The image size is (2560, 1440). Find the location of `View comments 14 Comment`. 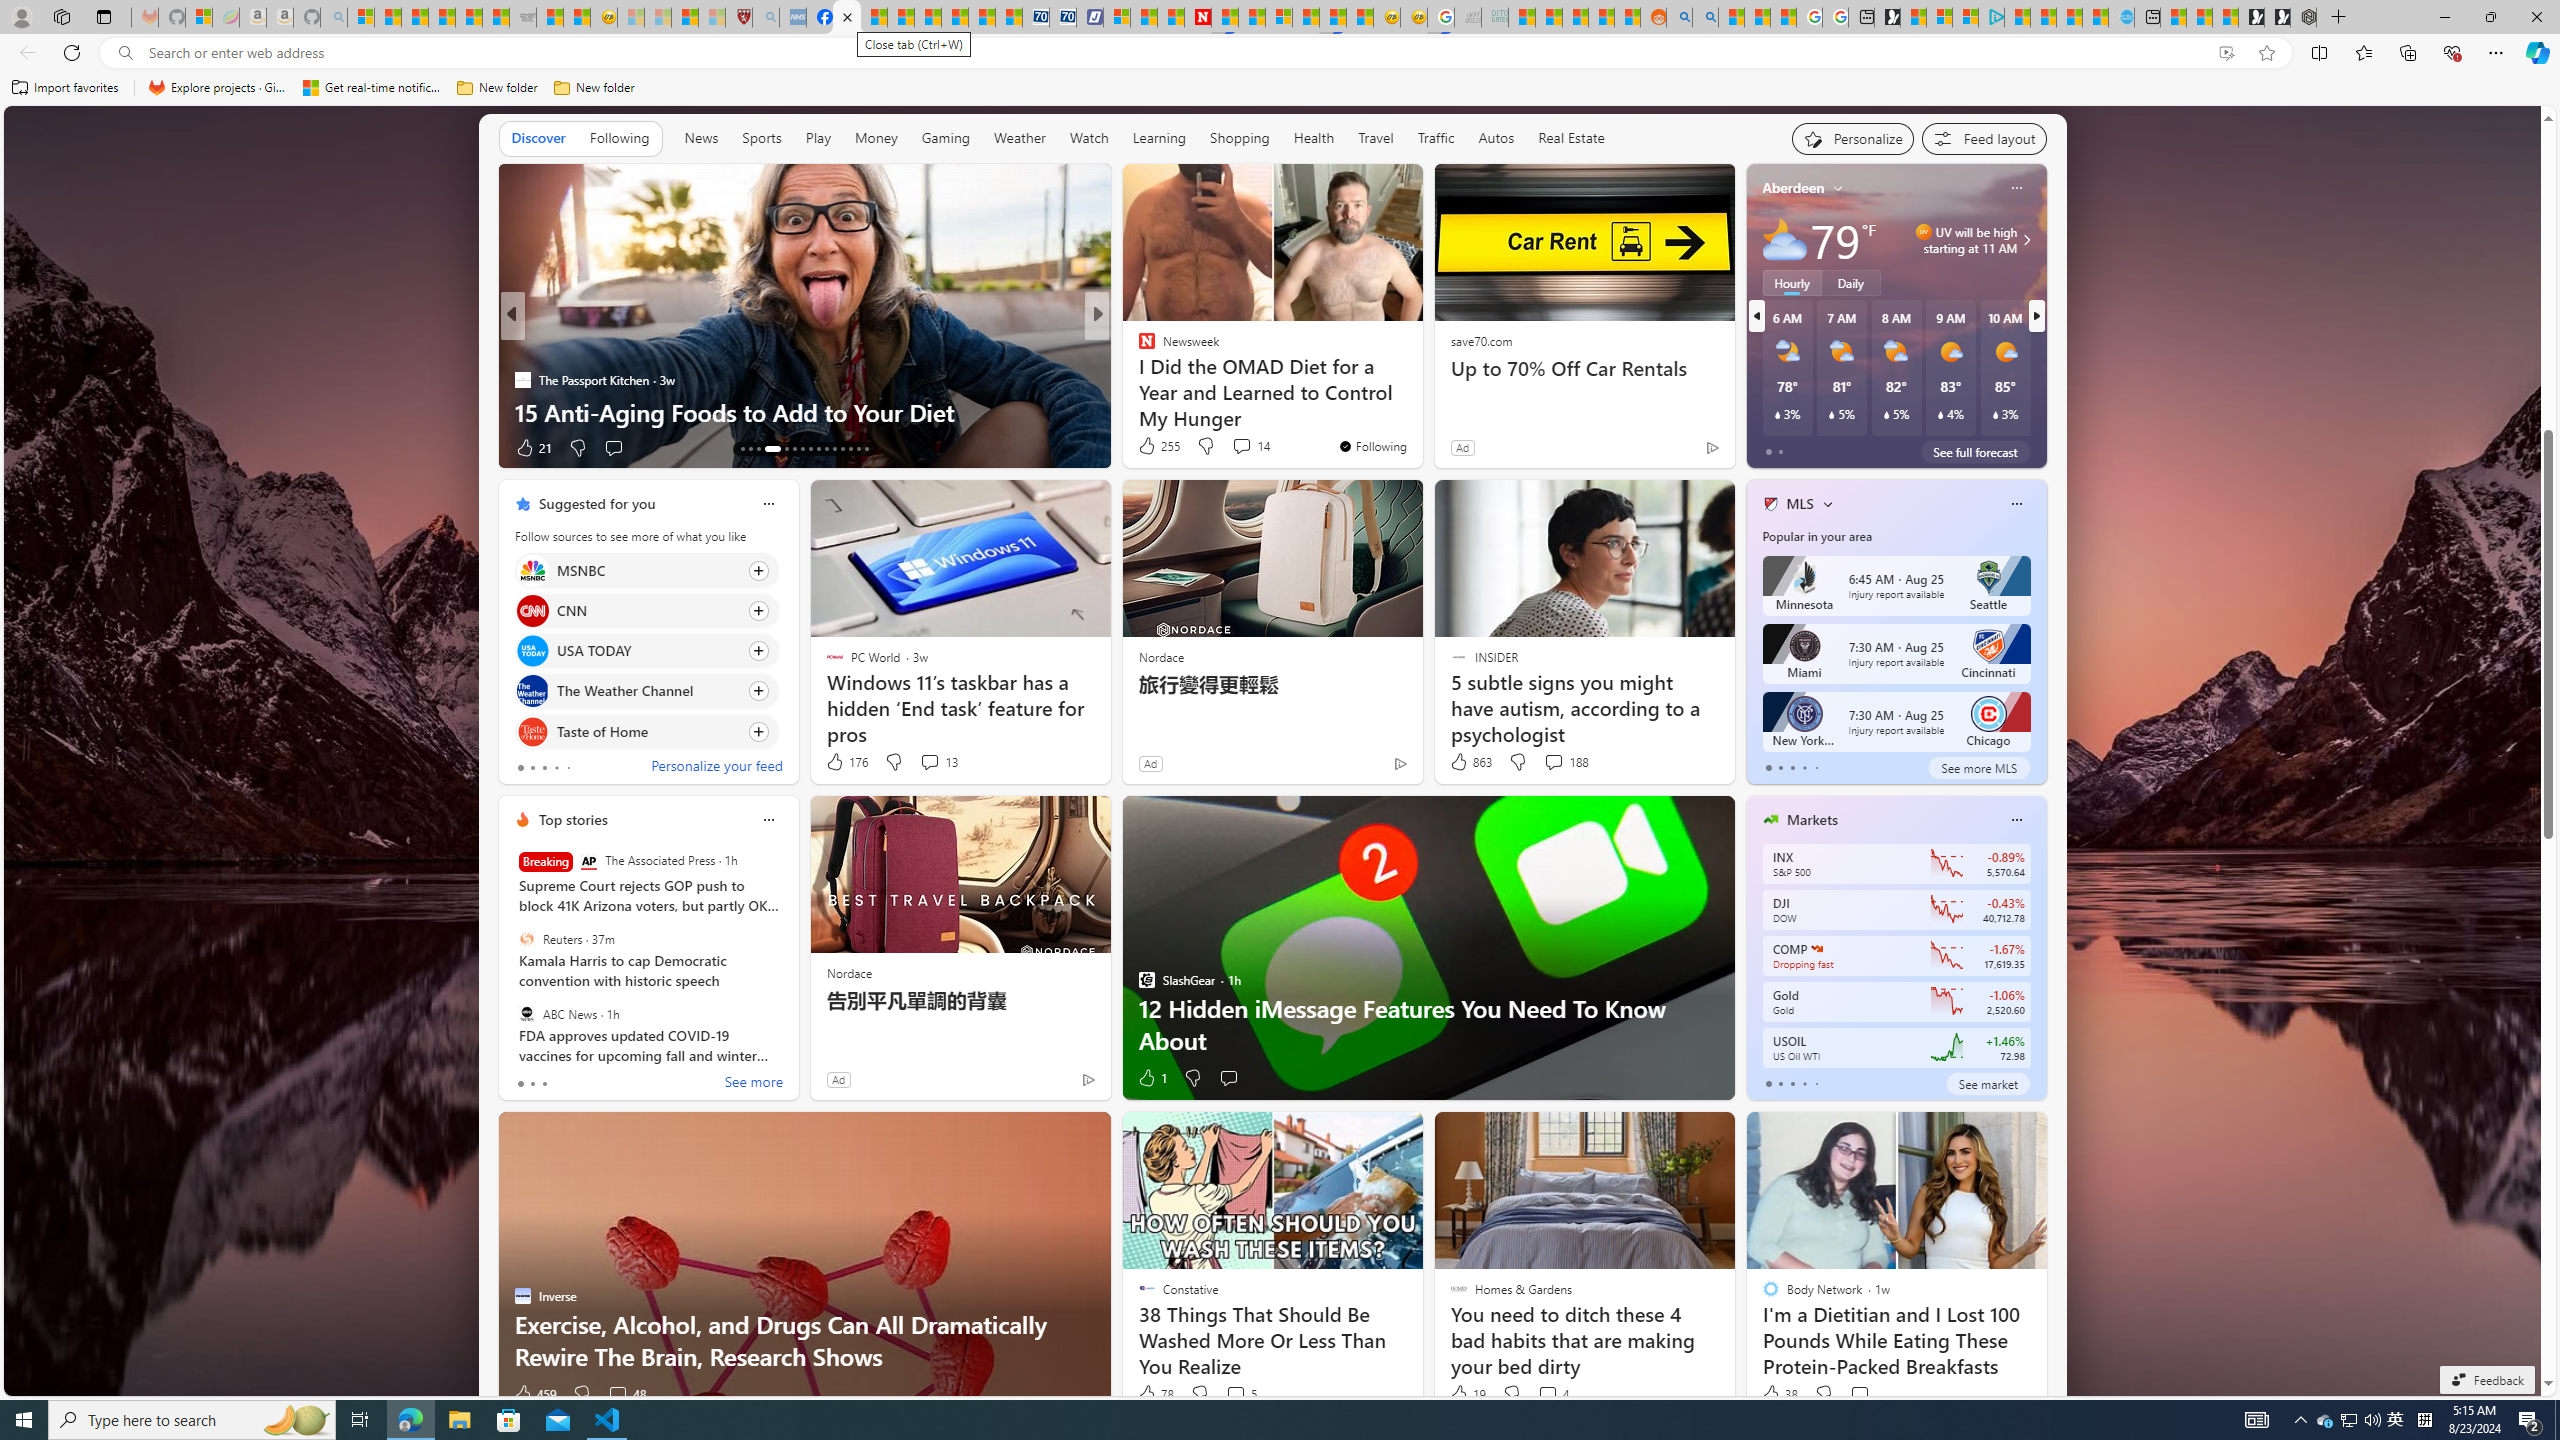

View comments 14 Comment is located at coordinates (1241, 446).